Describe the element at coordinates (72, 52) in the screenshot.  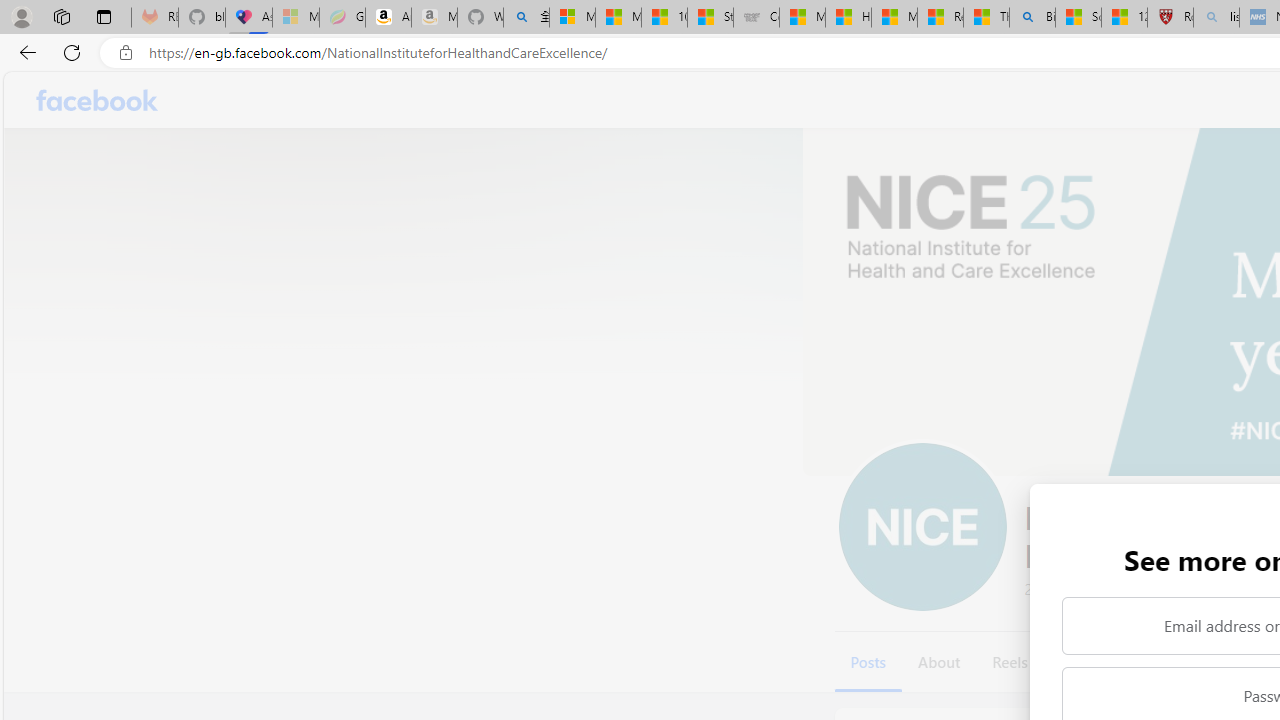
I see `Refresh` at that location.